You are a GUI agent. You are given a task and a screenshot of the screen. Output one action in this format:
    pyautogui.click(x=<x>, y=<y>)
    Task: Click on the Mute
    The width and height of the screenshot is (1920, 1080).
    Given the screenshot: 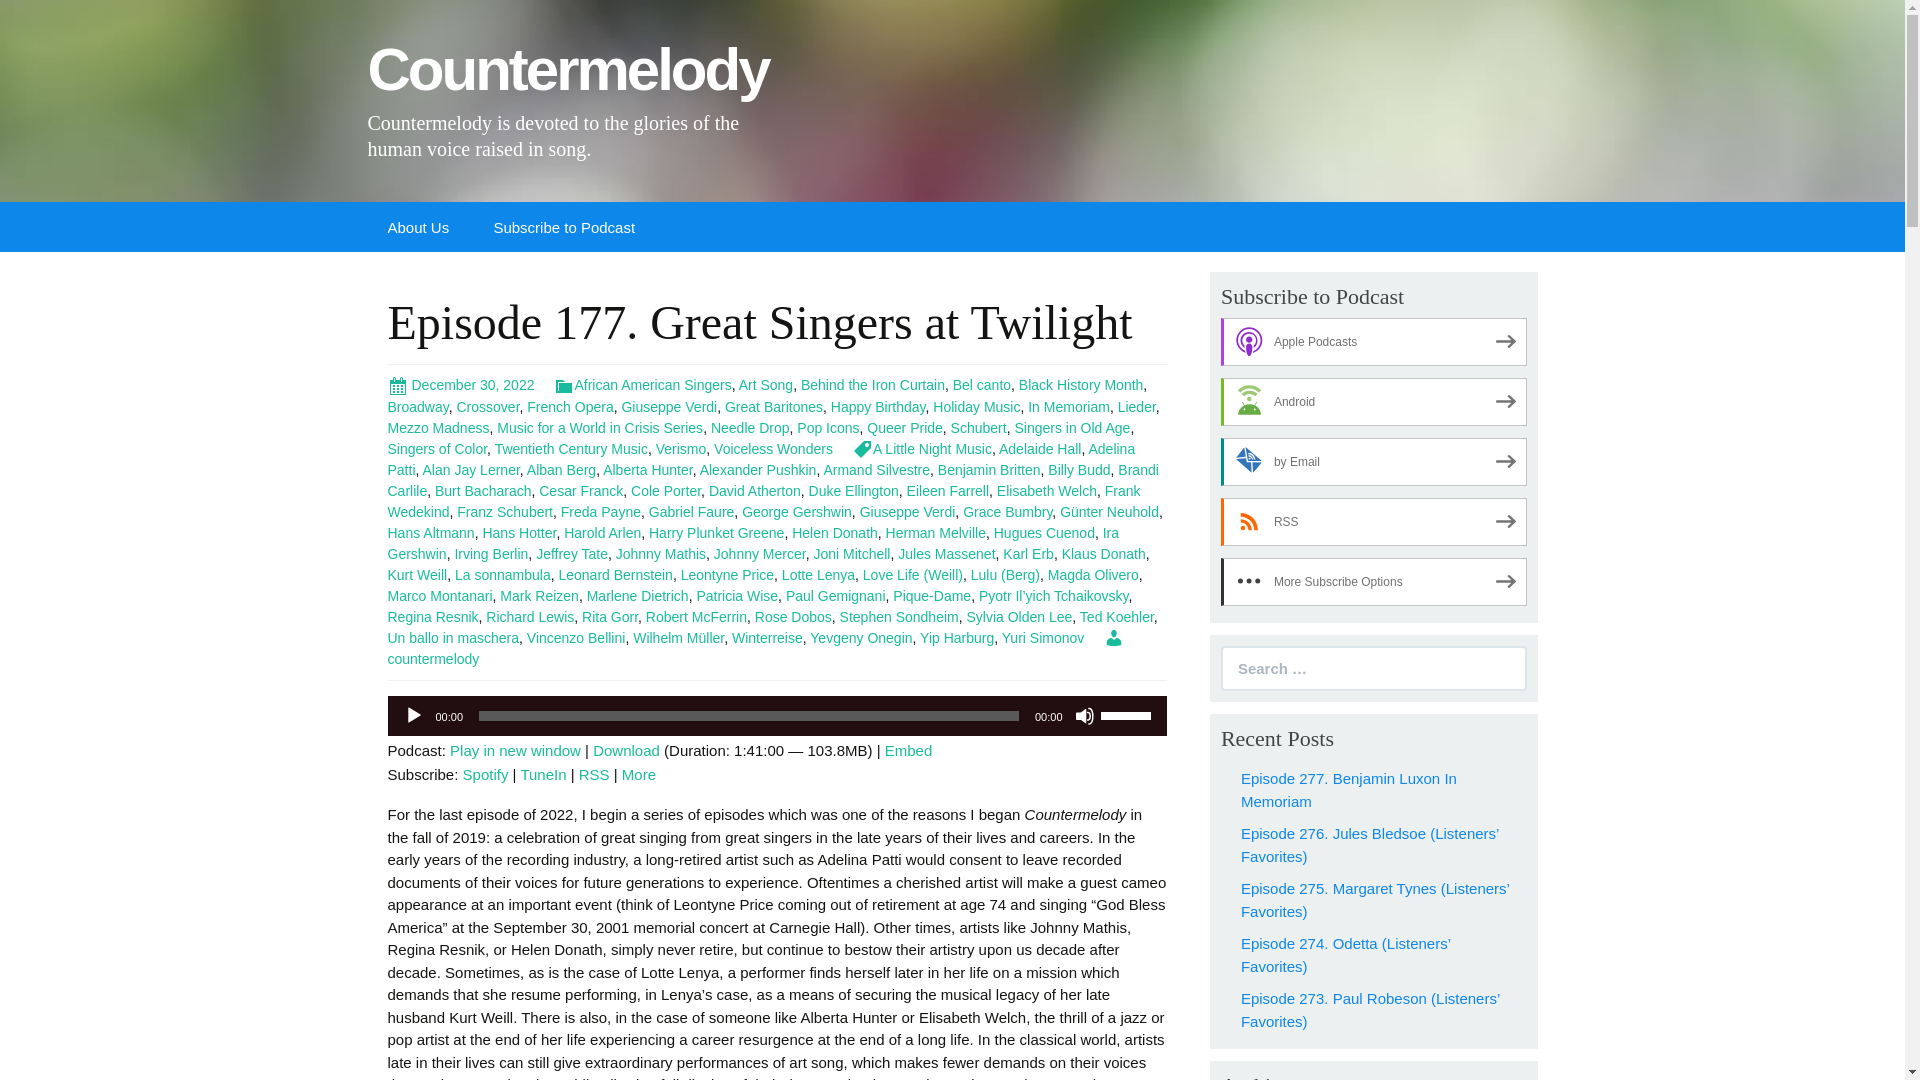 What is the action you would take?
    pyautogui.click(x=1084, y=716)
    